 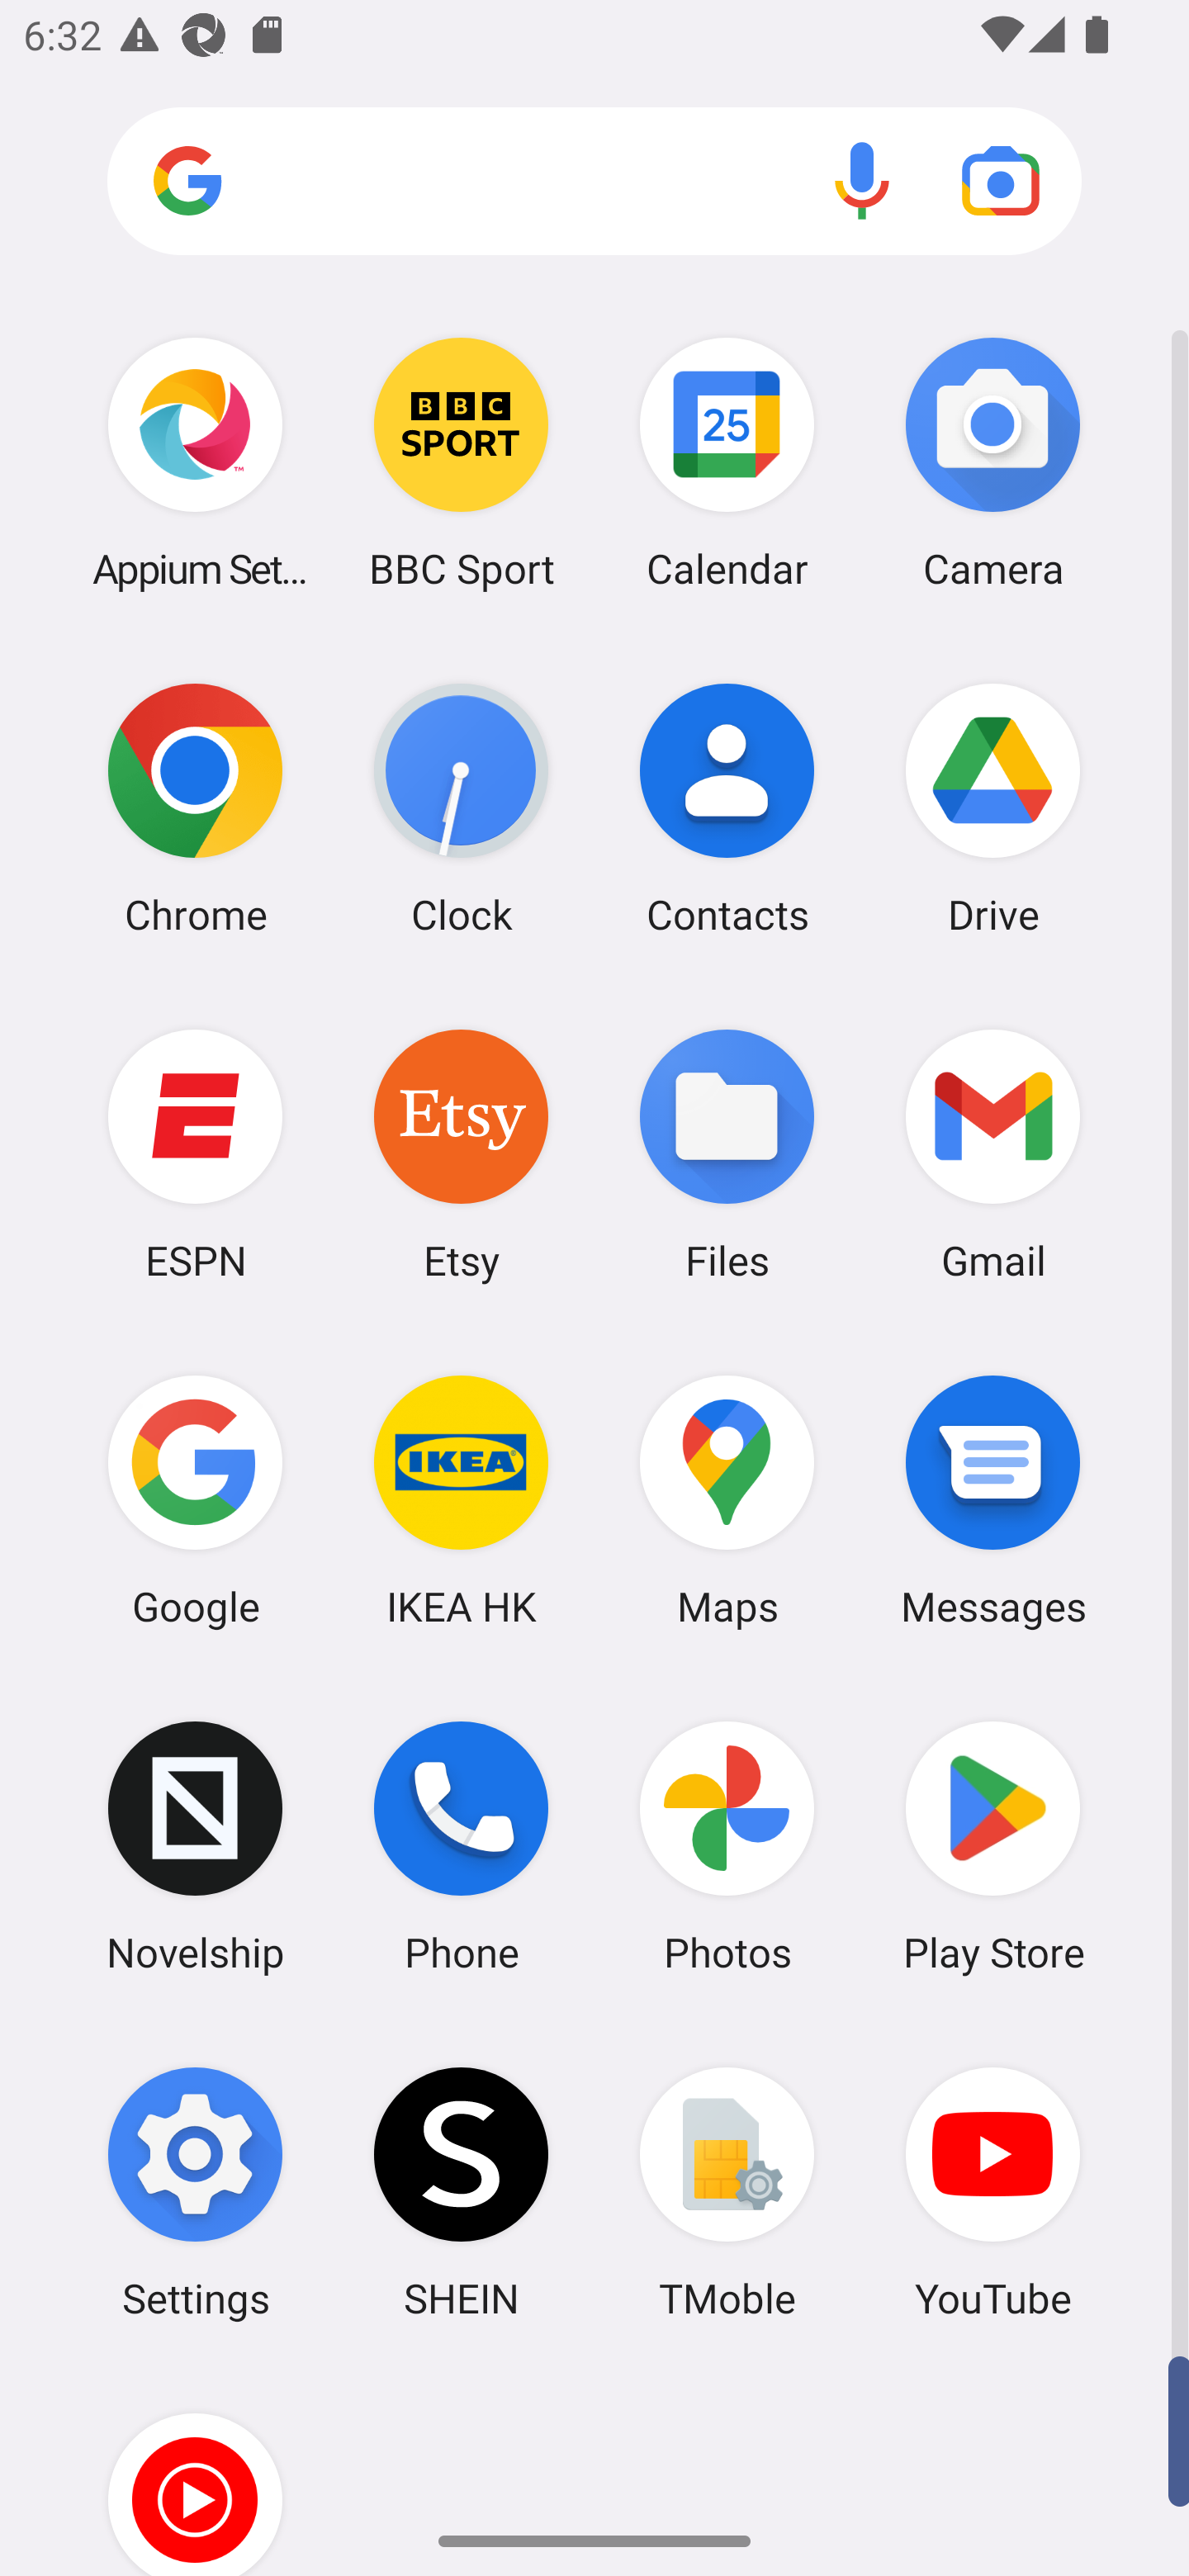 What do you see at coordinates (992, 808) in the screenshot?
I see `Drive` at bounding box center [992, 808].